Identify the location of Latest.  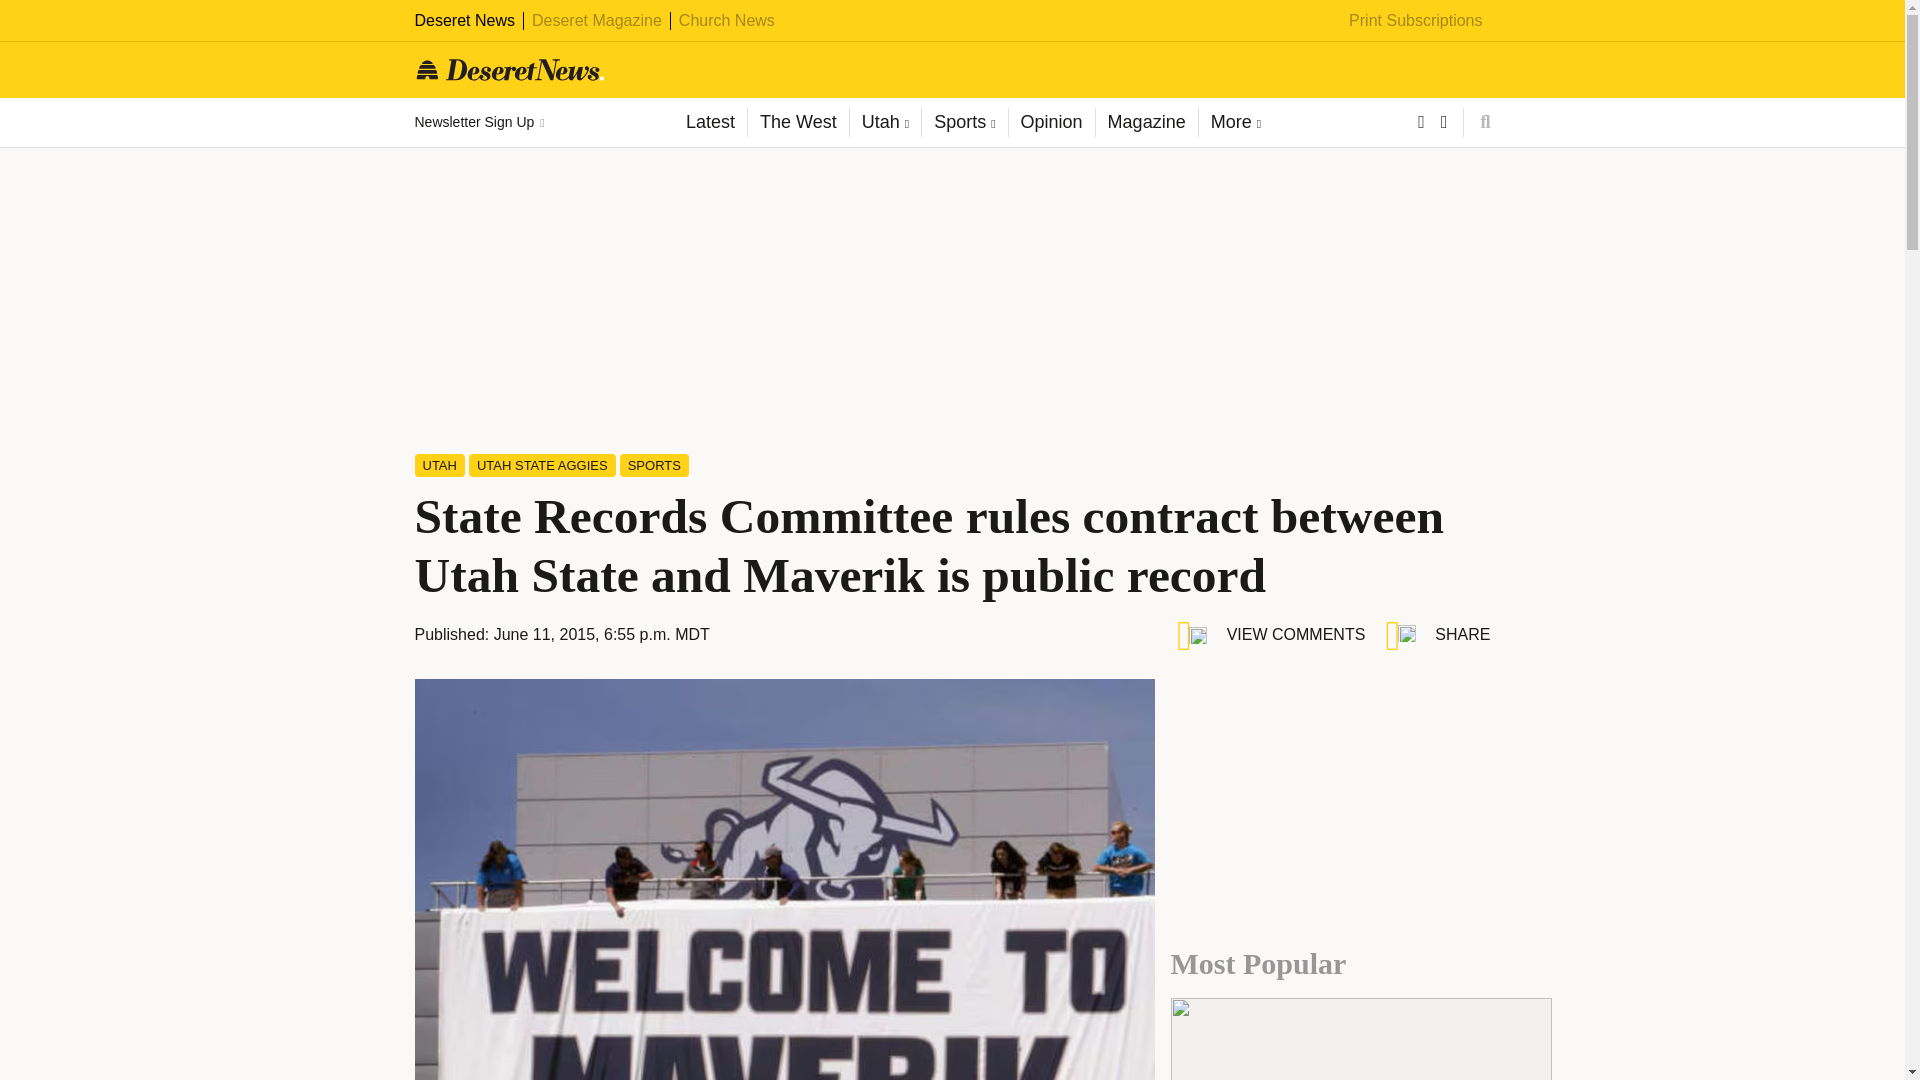
(710, 122).